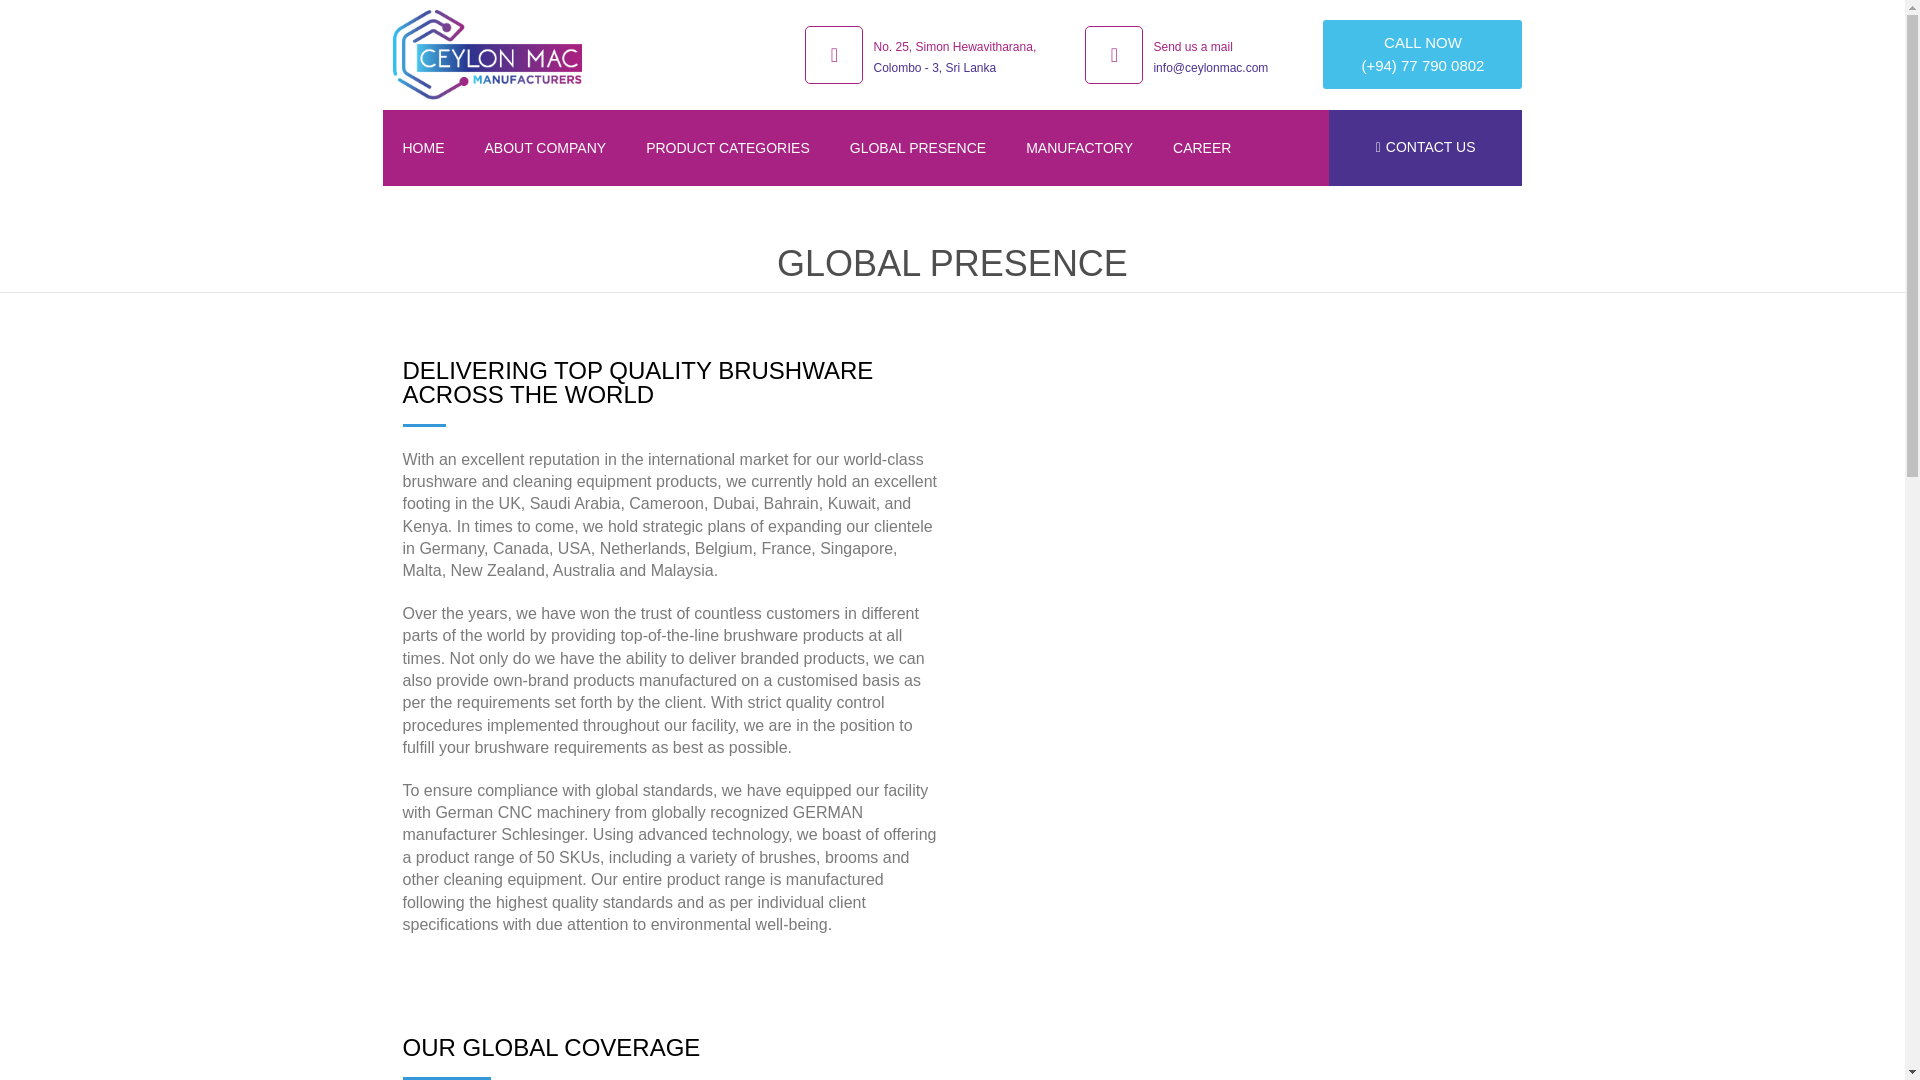 The width and height of the screenshot is (1920, 1080). Describe the element at coordinates (1425, 148) in the screenshot. I see `CONTACT US` at that location.